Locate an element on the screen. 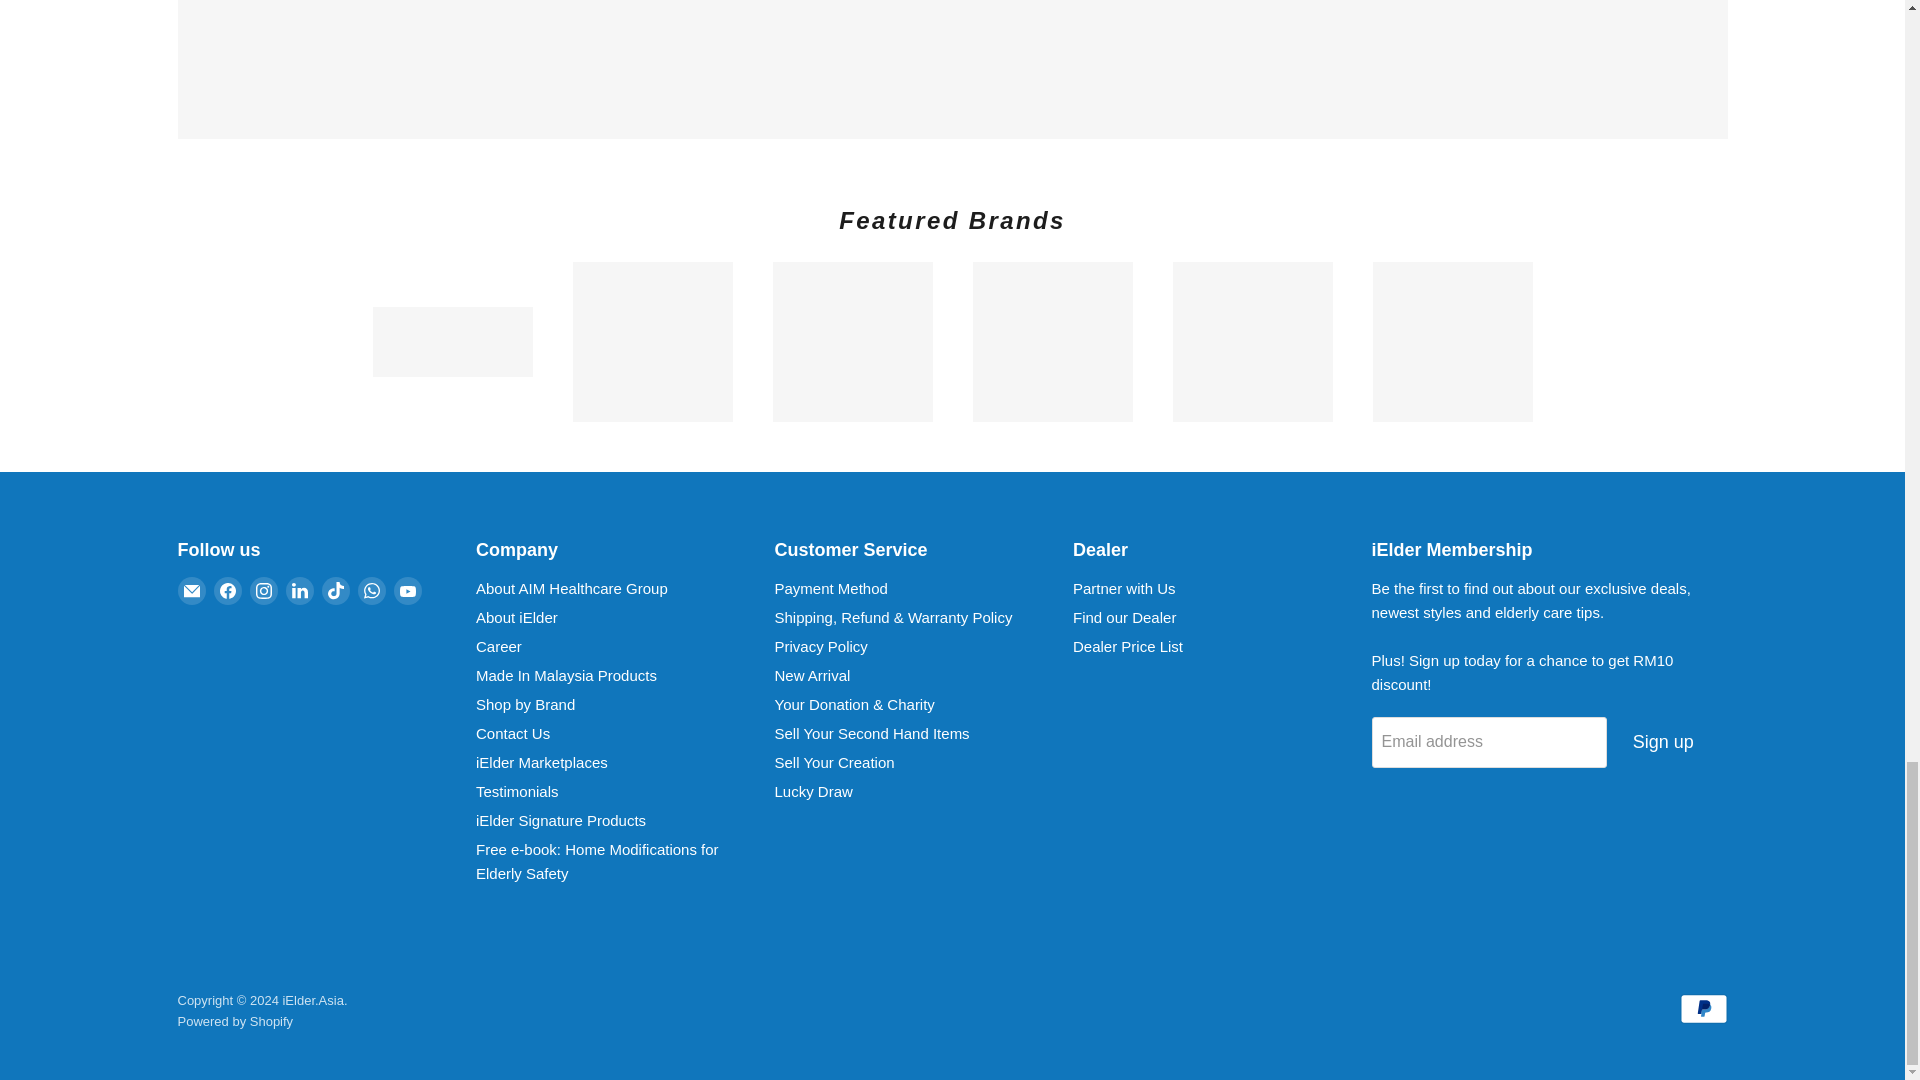  Facebook is located at coordinates (227, 590).